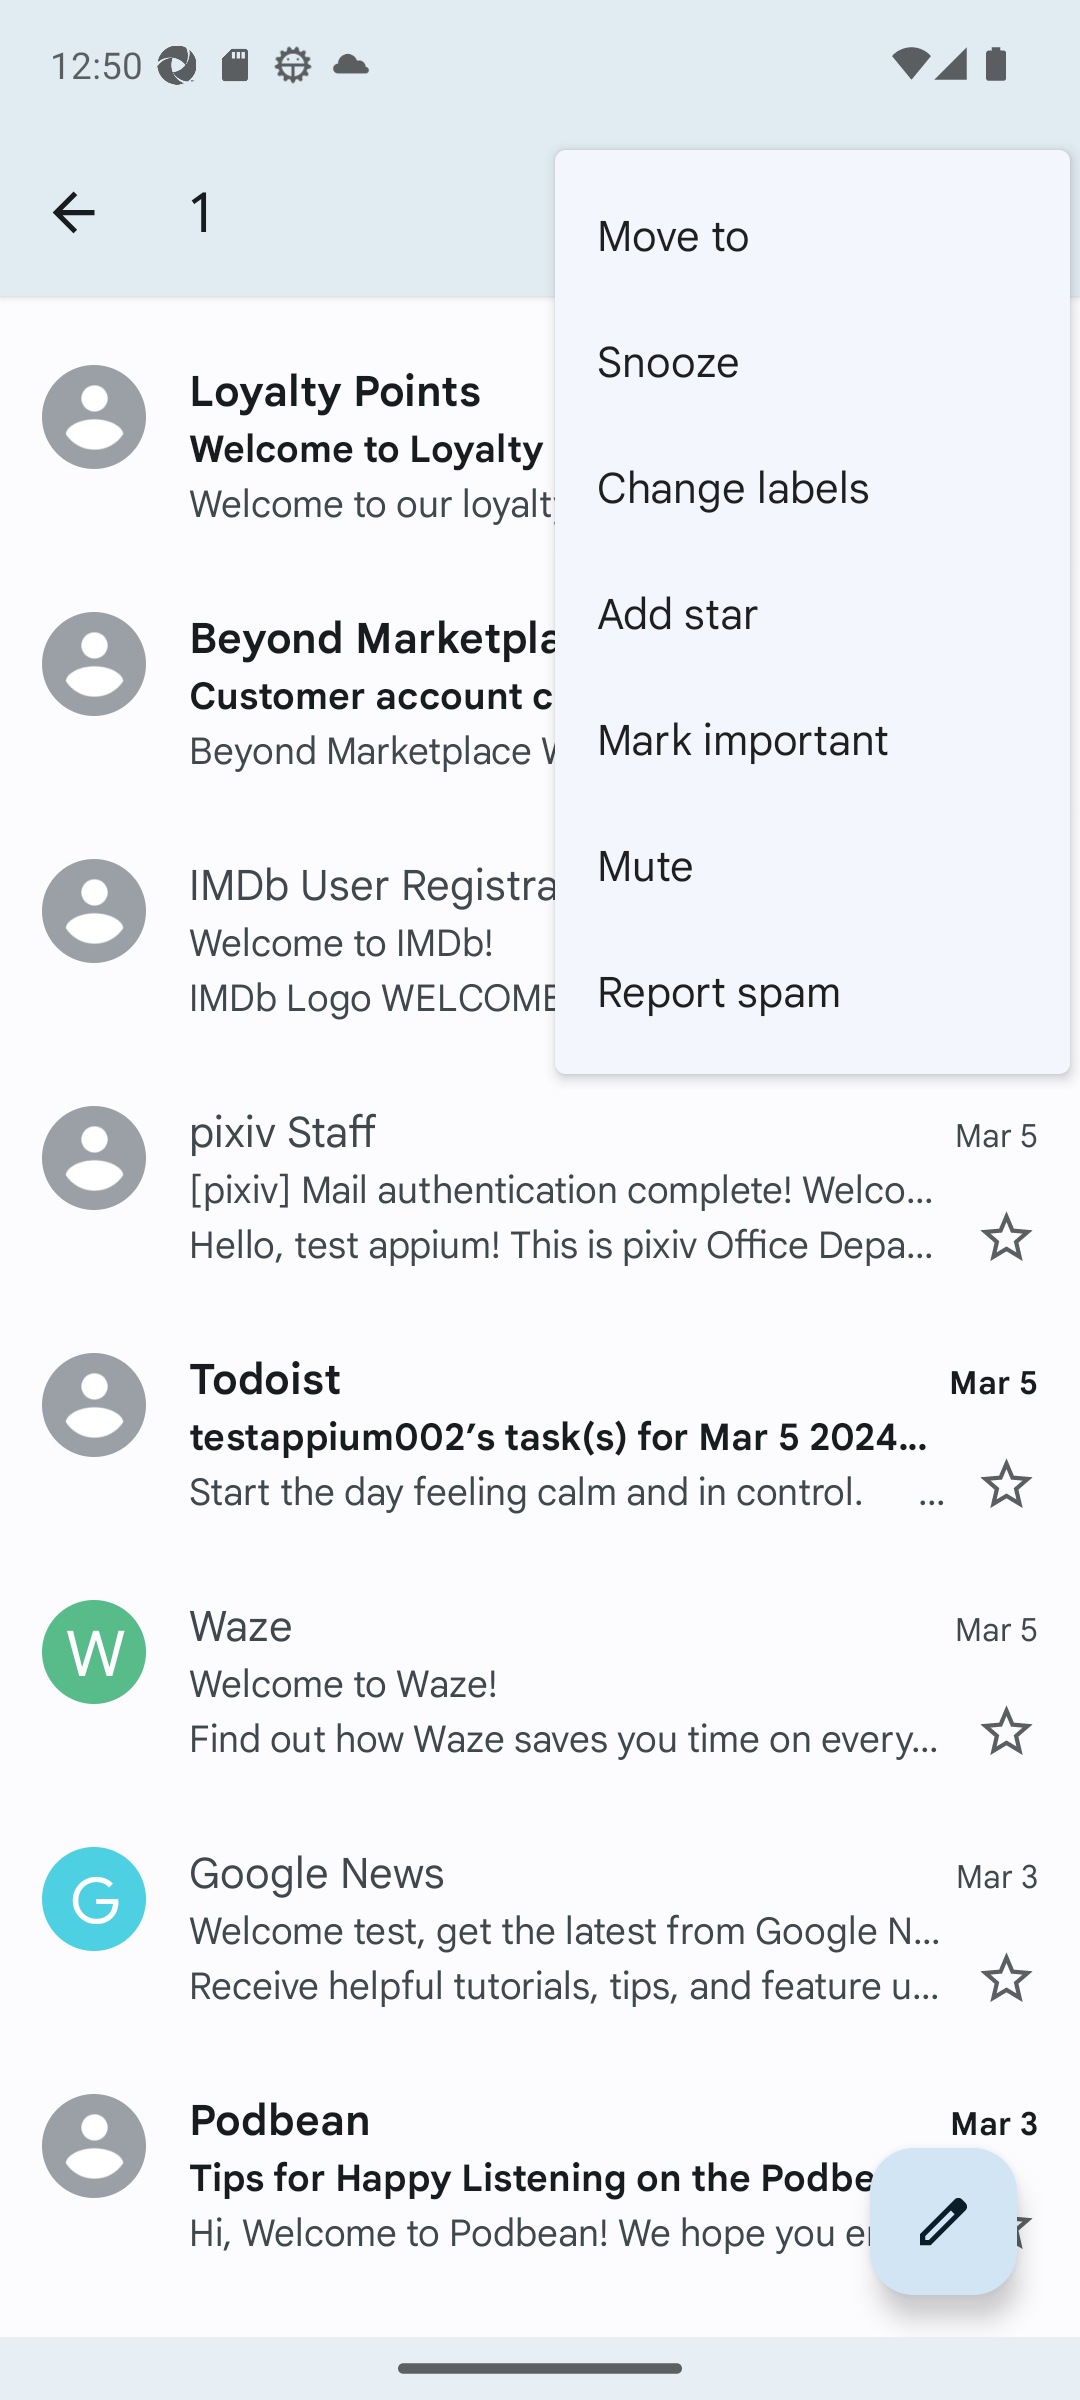  What do you see at coordinates (812, 864) in the screenshot?
I see `Mute` at bounding box center [812, 864].